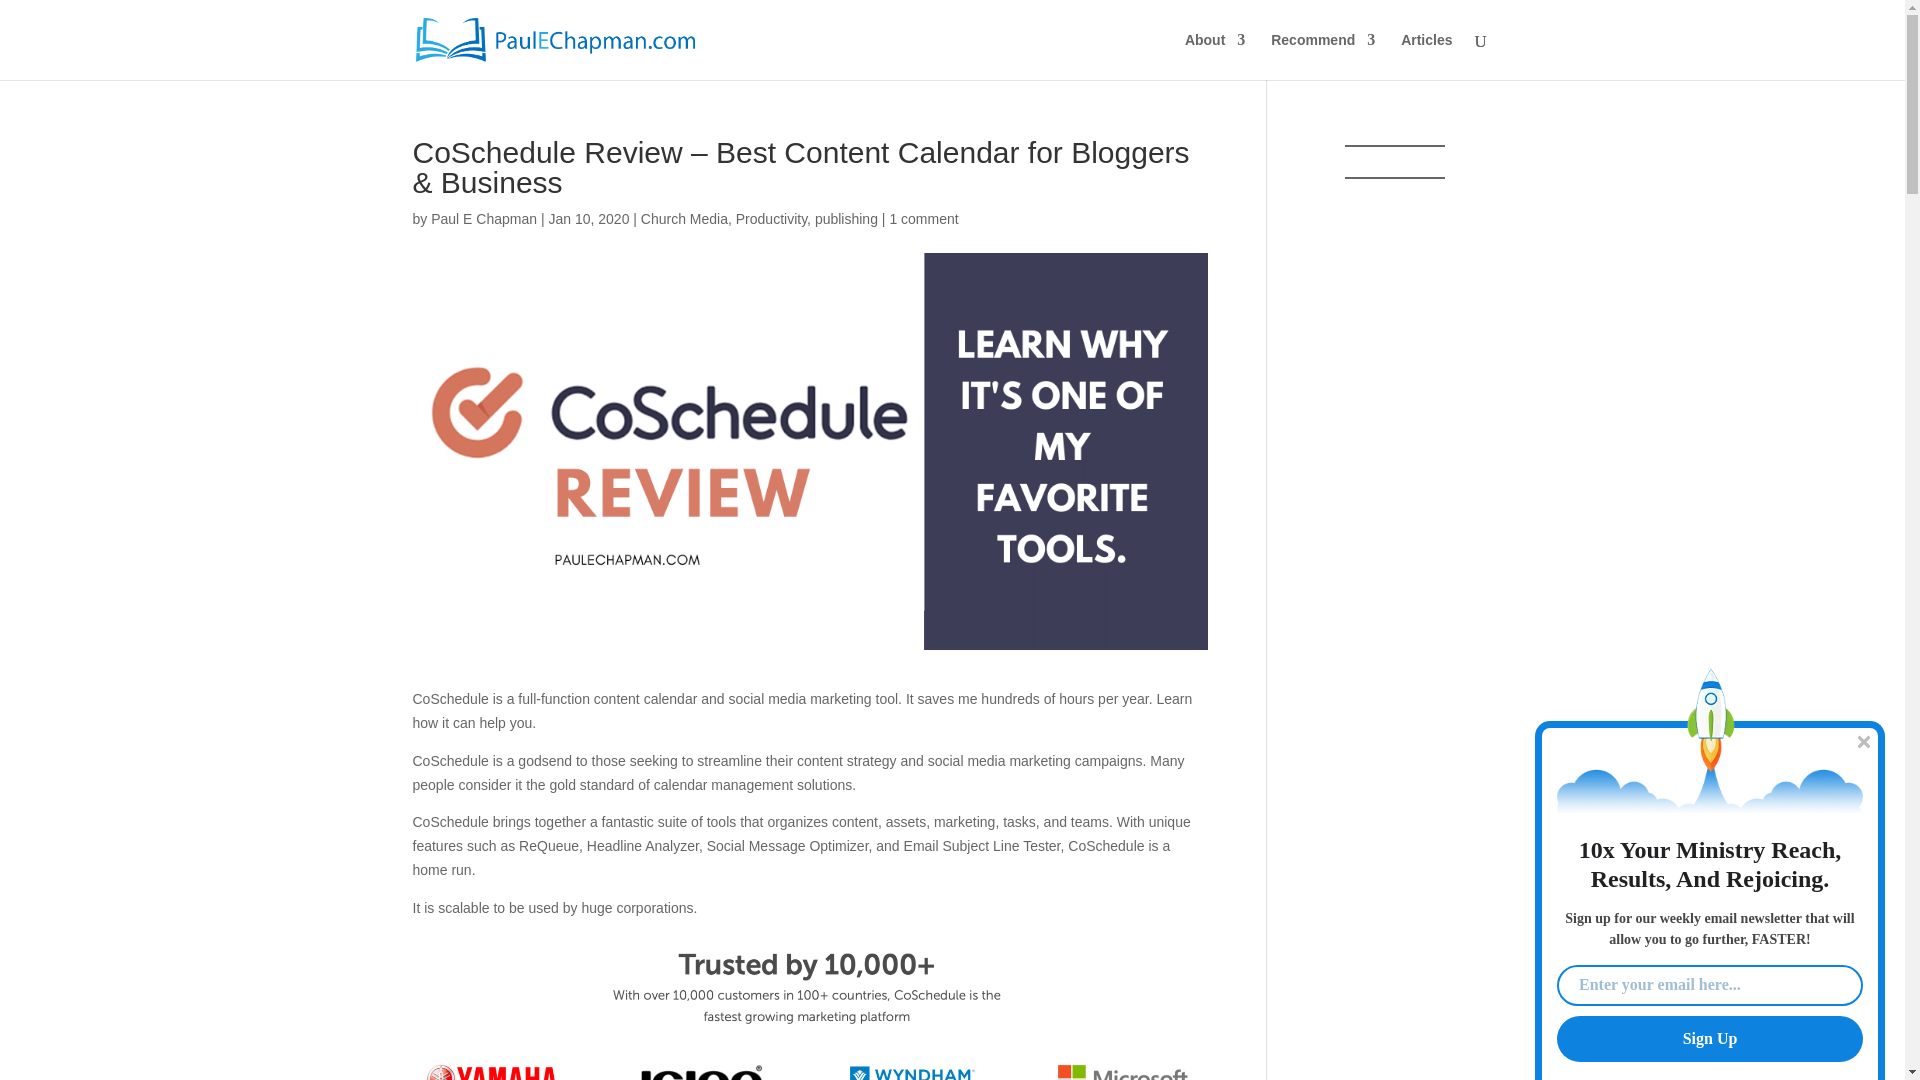  I want to click on Productivity, so click(770, 218).